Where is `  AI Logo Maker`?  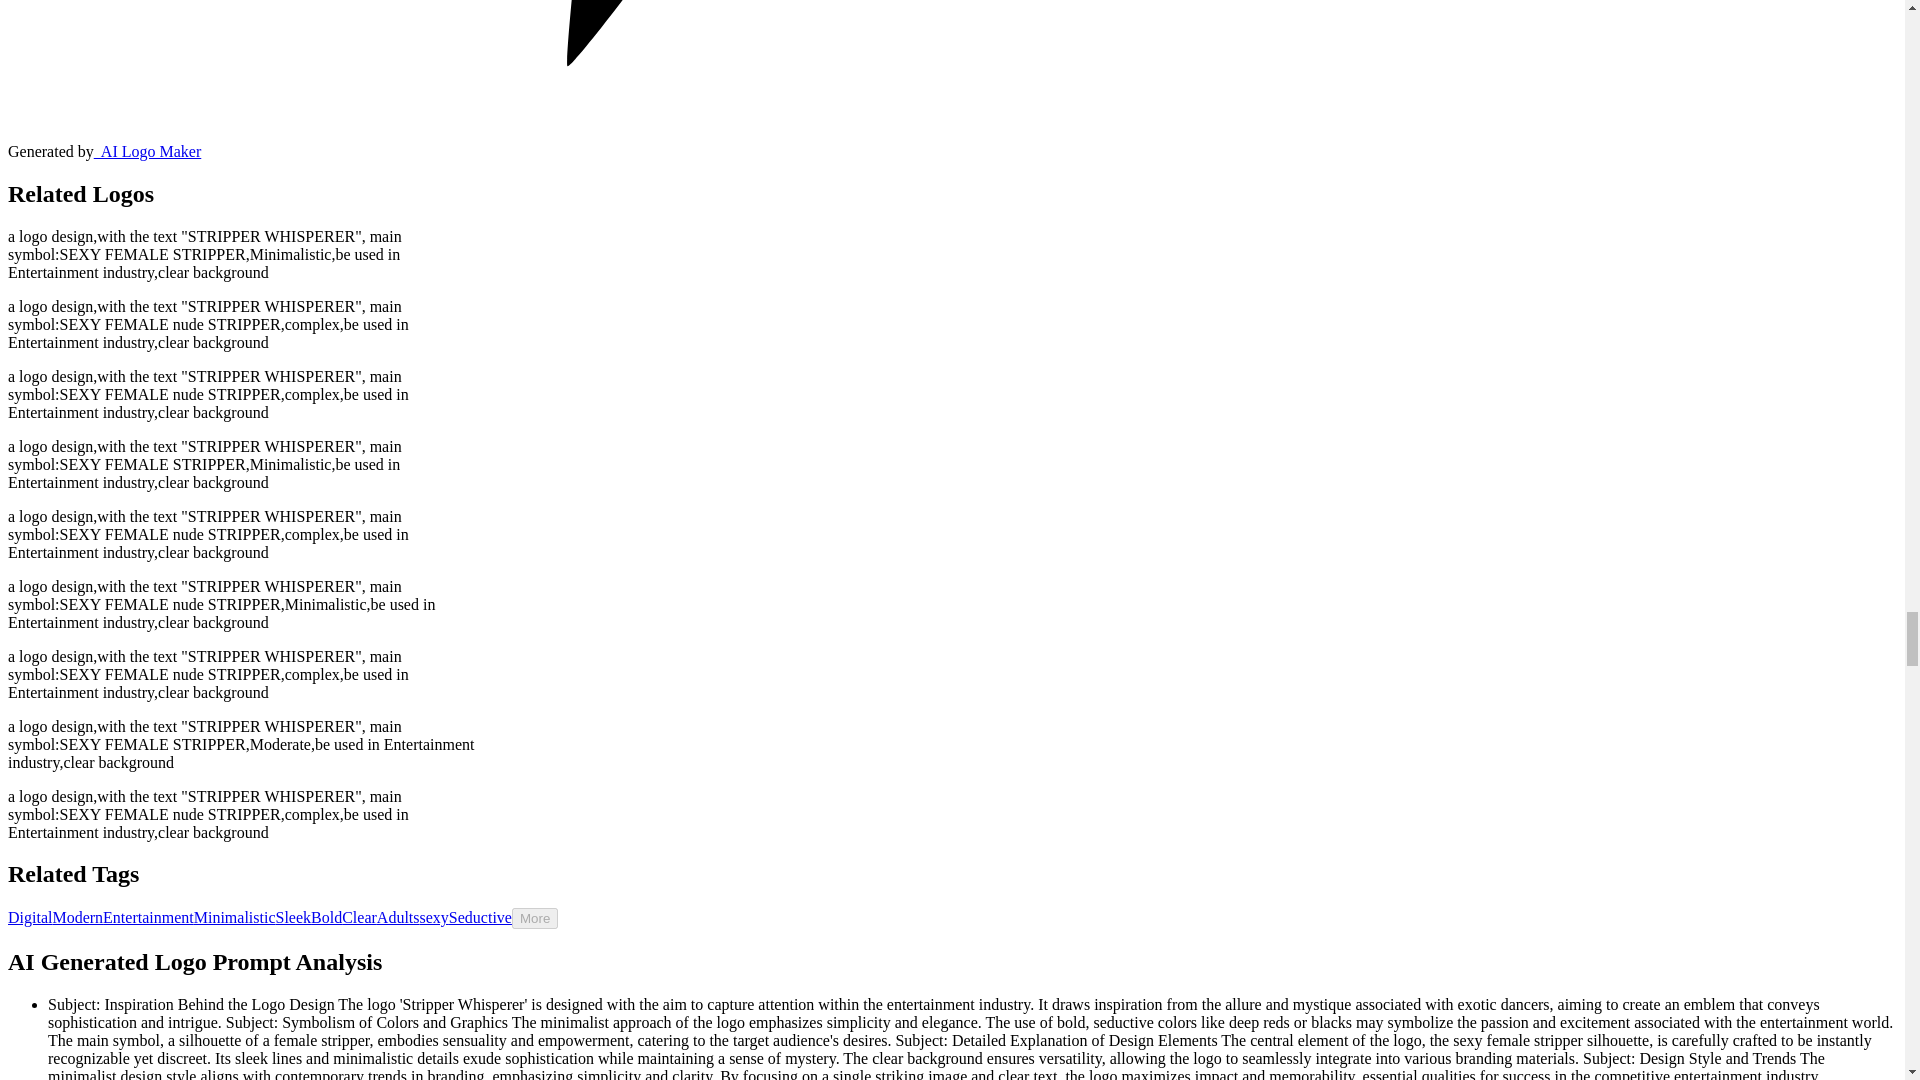
  AI Logo Maker is located at coordinates (148, 150).